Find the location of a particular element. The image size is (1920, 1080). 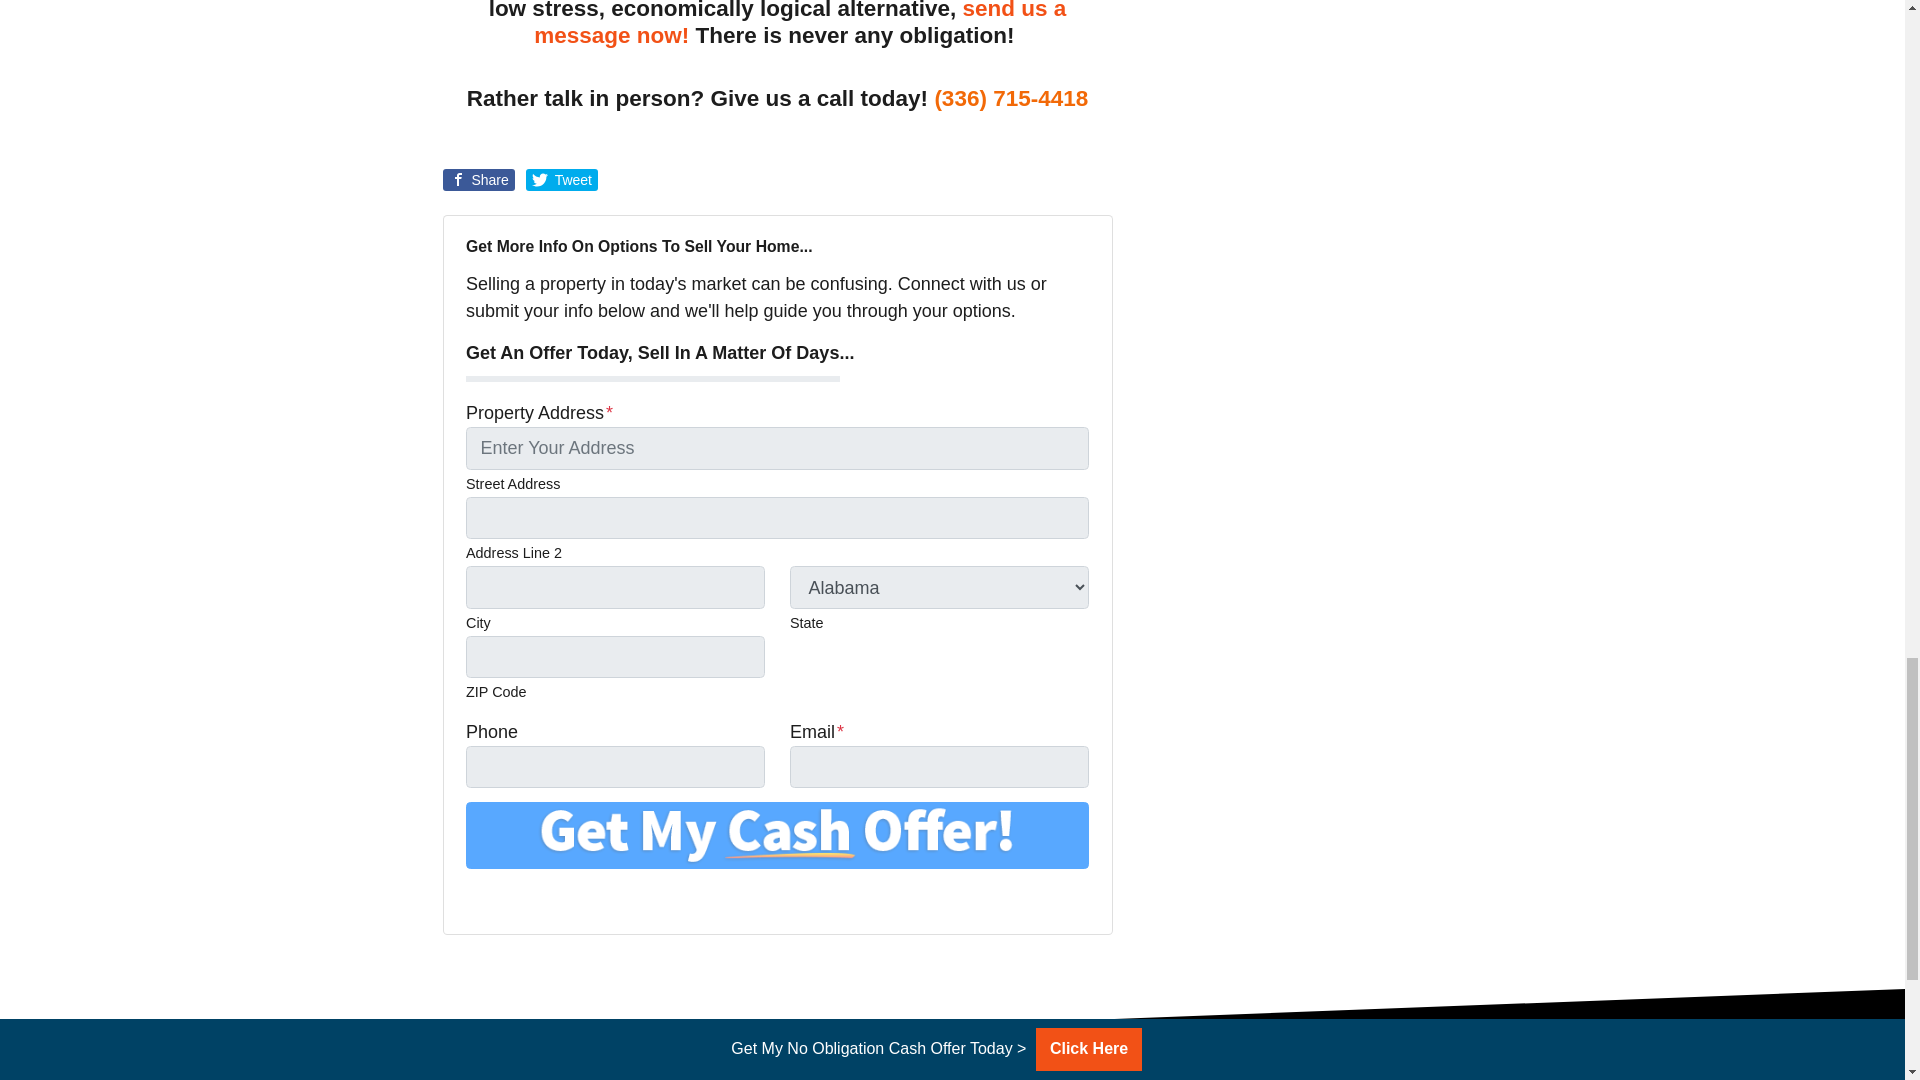

Tweet is located at coordinates (562, 180).